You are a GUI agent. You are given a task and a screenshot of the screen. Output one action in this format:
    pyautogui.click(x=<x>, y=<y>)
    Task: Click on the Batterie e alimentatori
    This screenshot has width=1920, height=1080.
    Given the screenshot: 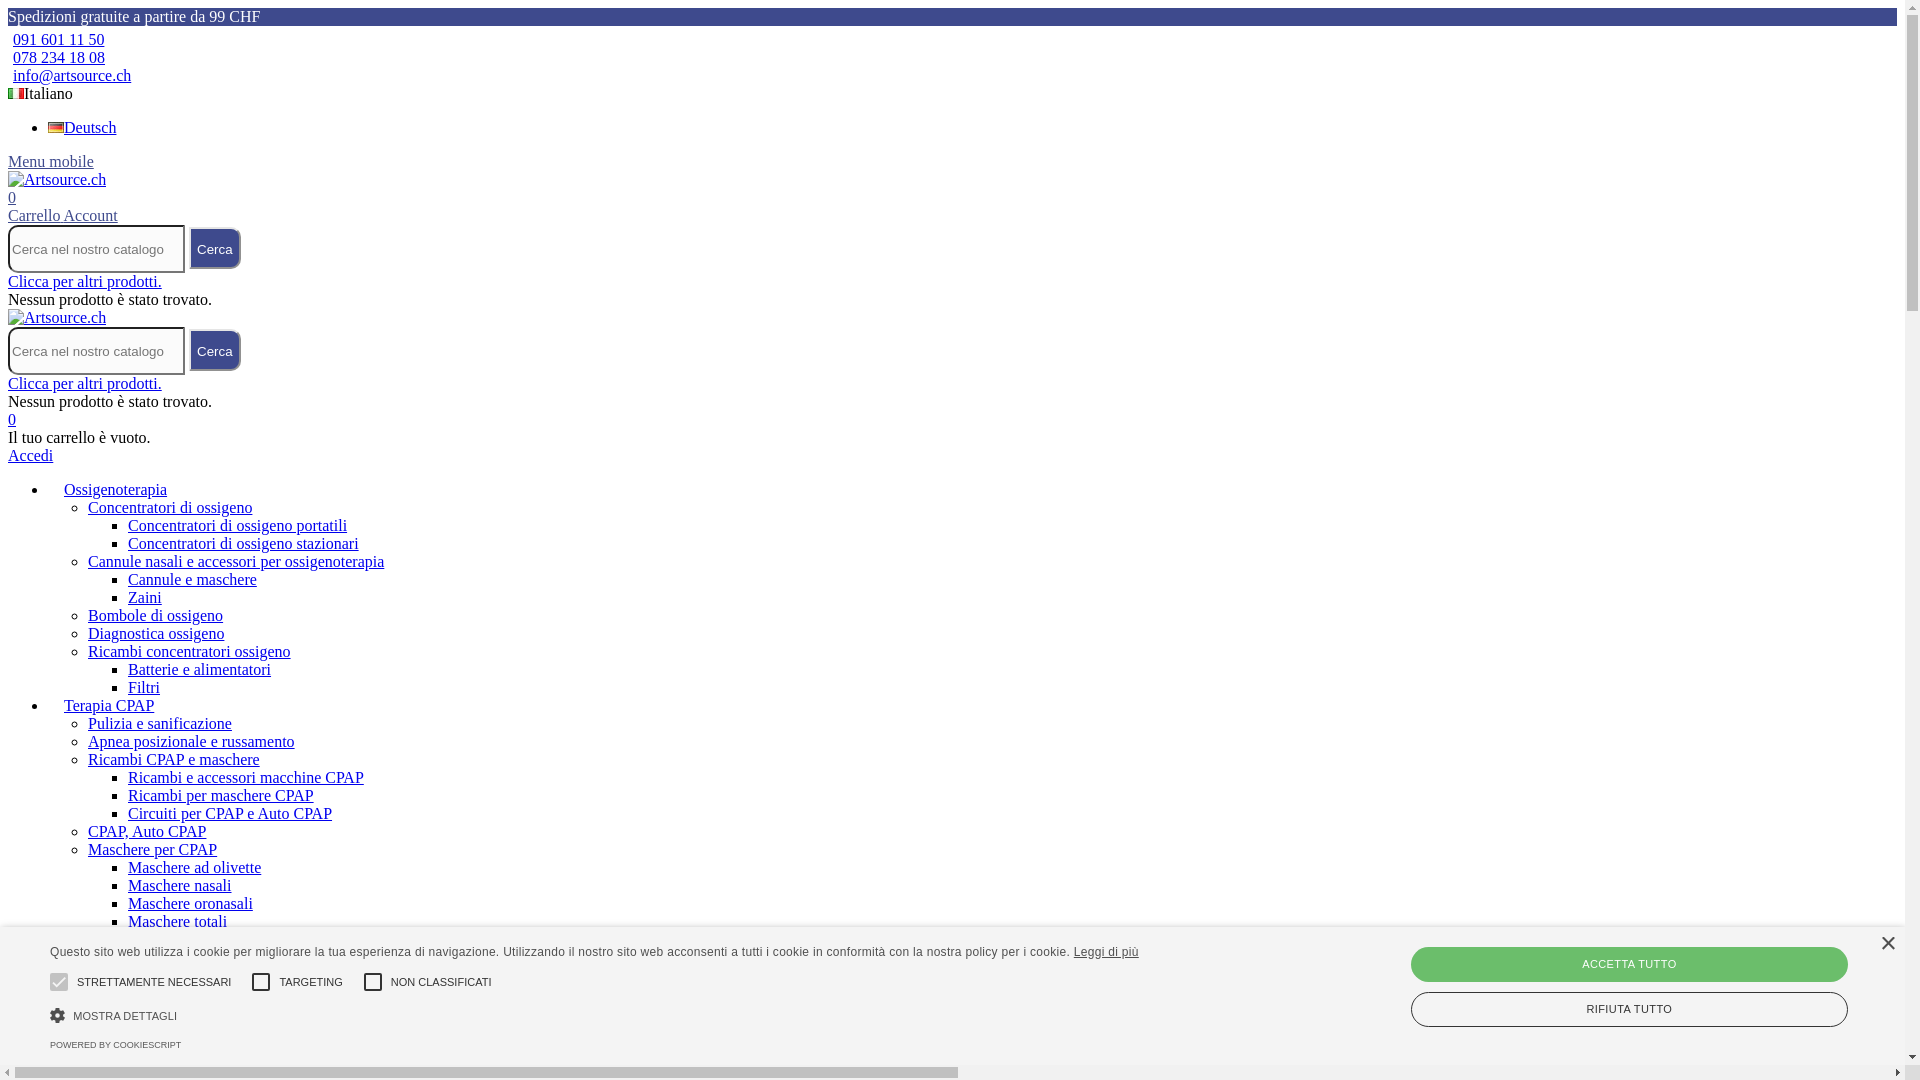 What is the action you would take?
    pyautogui.click(x=200, y=670)
    